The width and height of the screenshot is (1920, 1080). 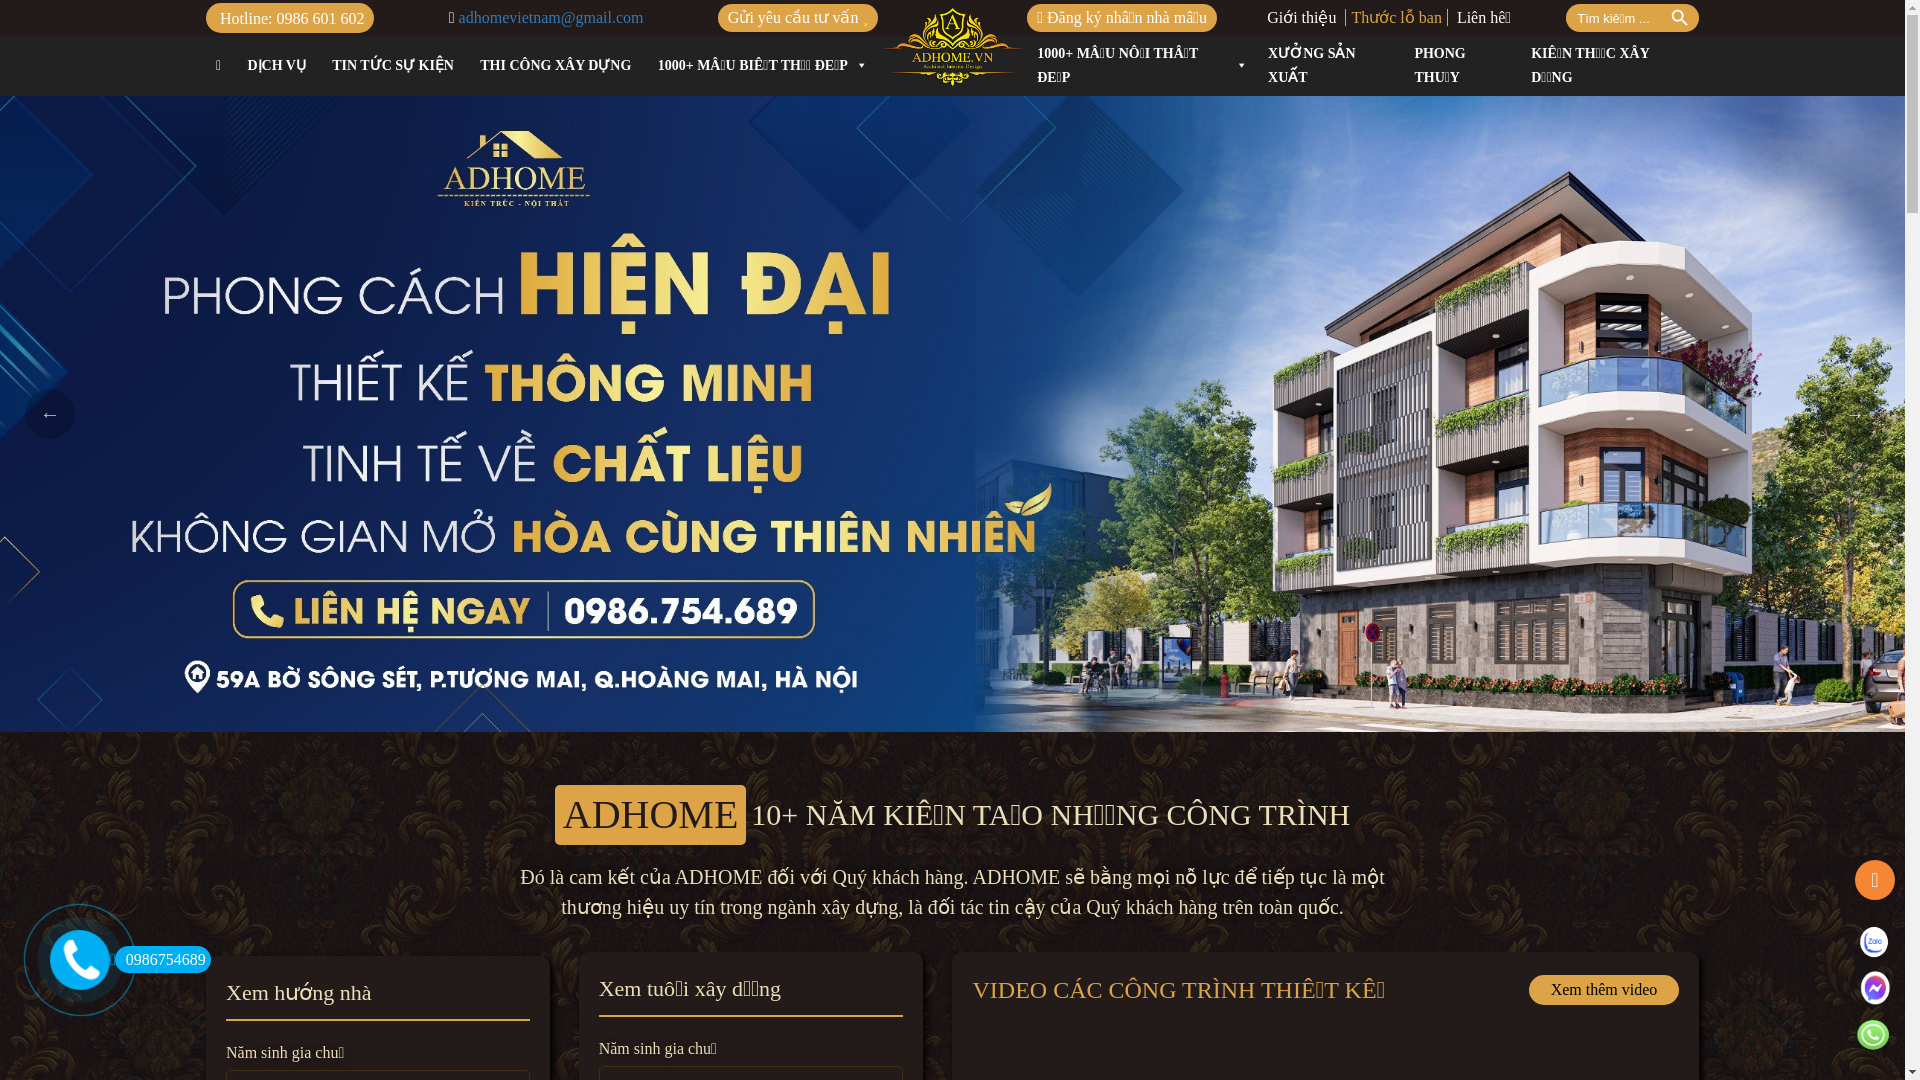 I want to click on YouTube video player, so click(x=618, y=1054).